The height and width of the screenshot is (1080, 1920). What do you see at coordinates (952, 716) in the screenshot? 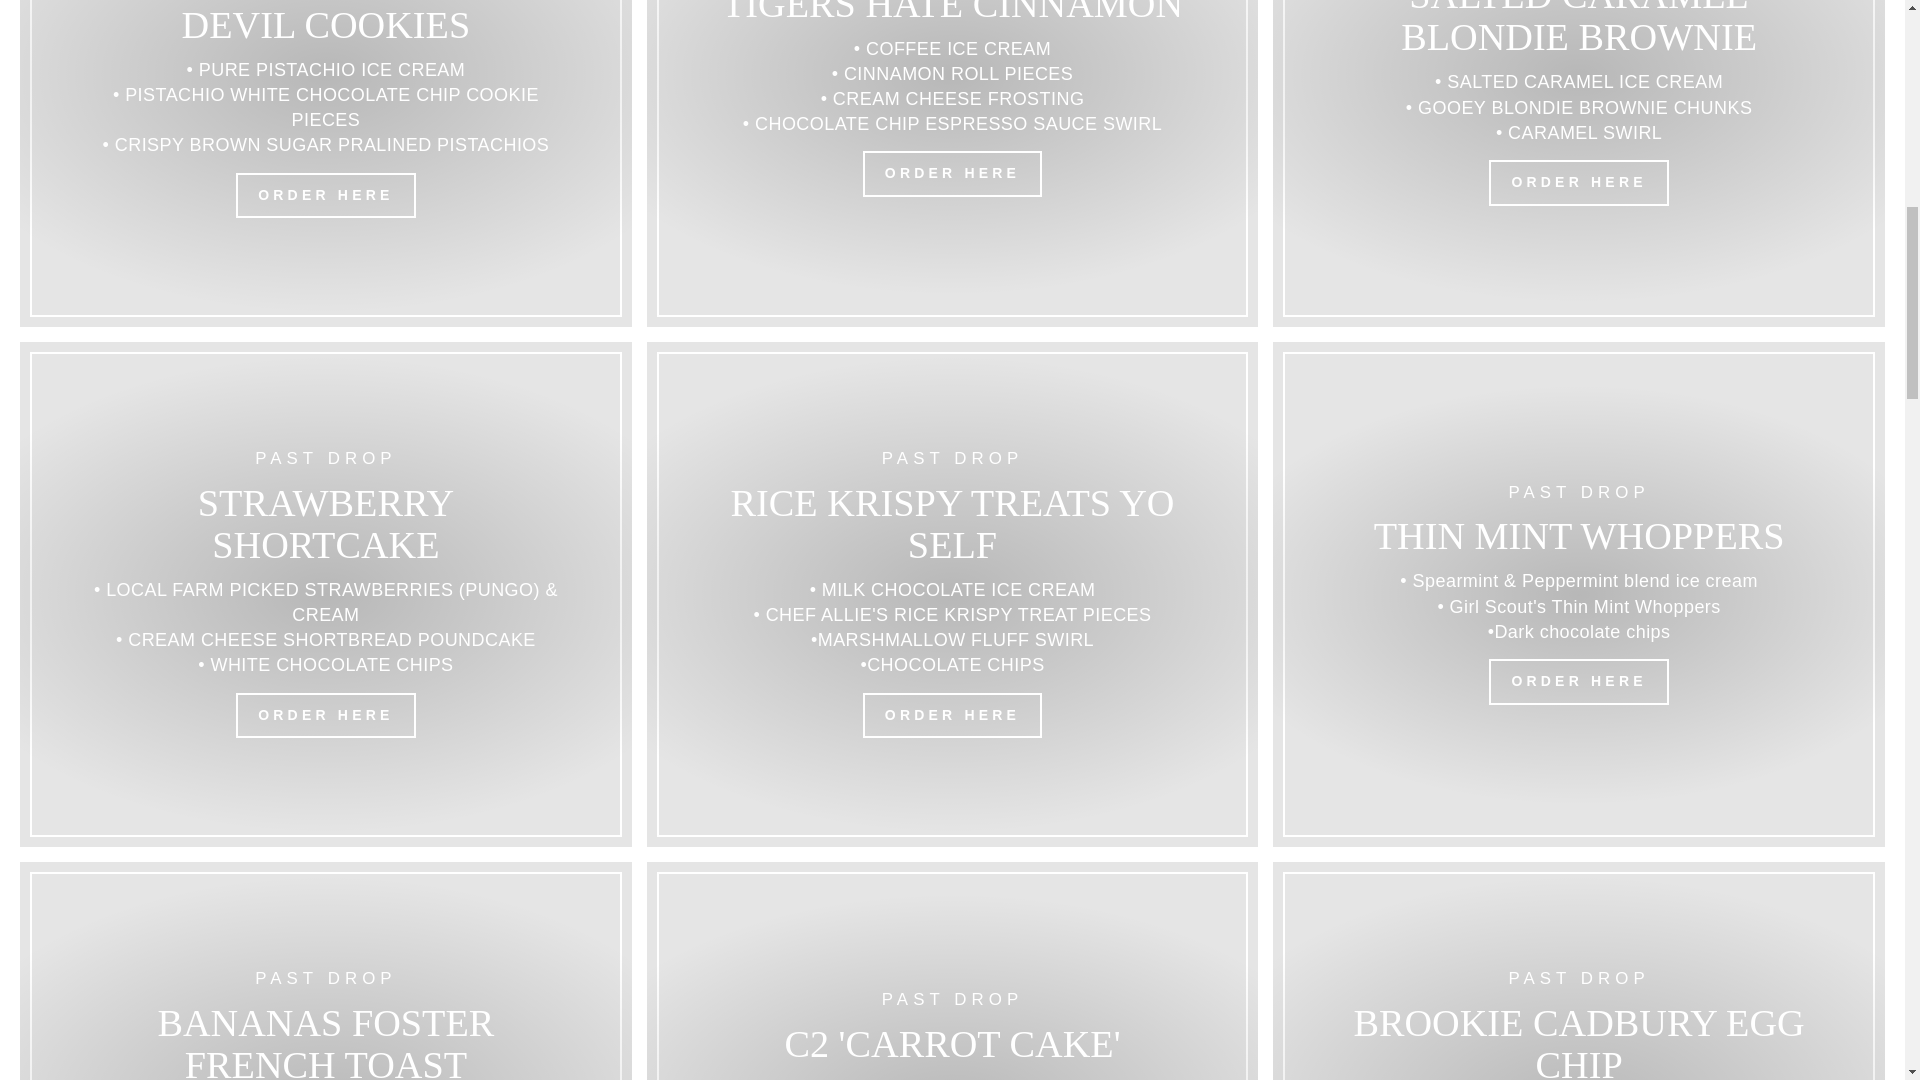
I see `ORDER HERE` at bounding box center [952, 716].